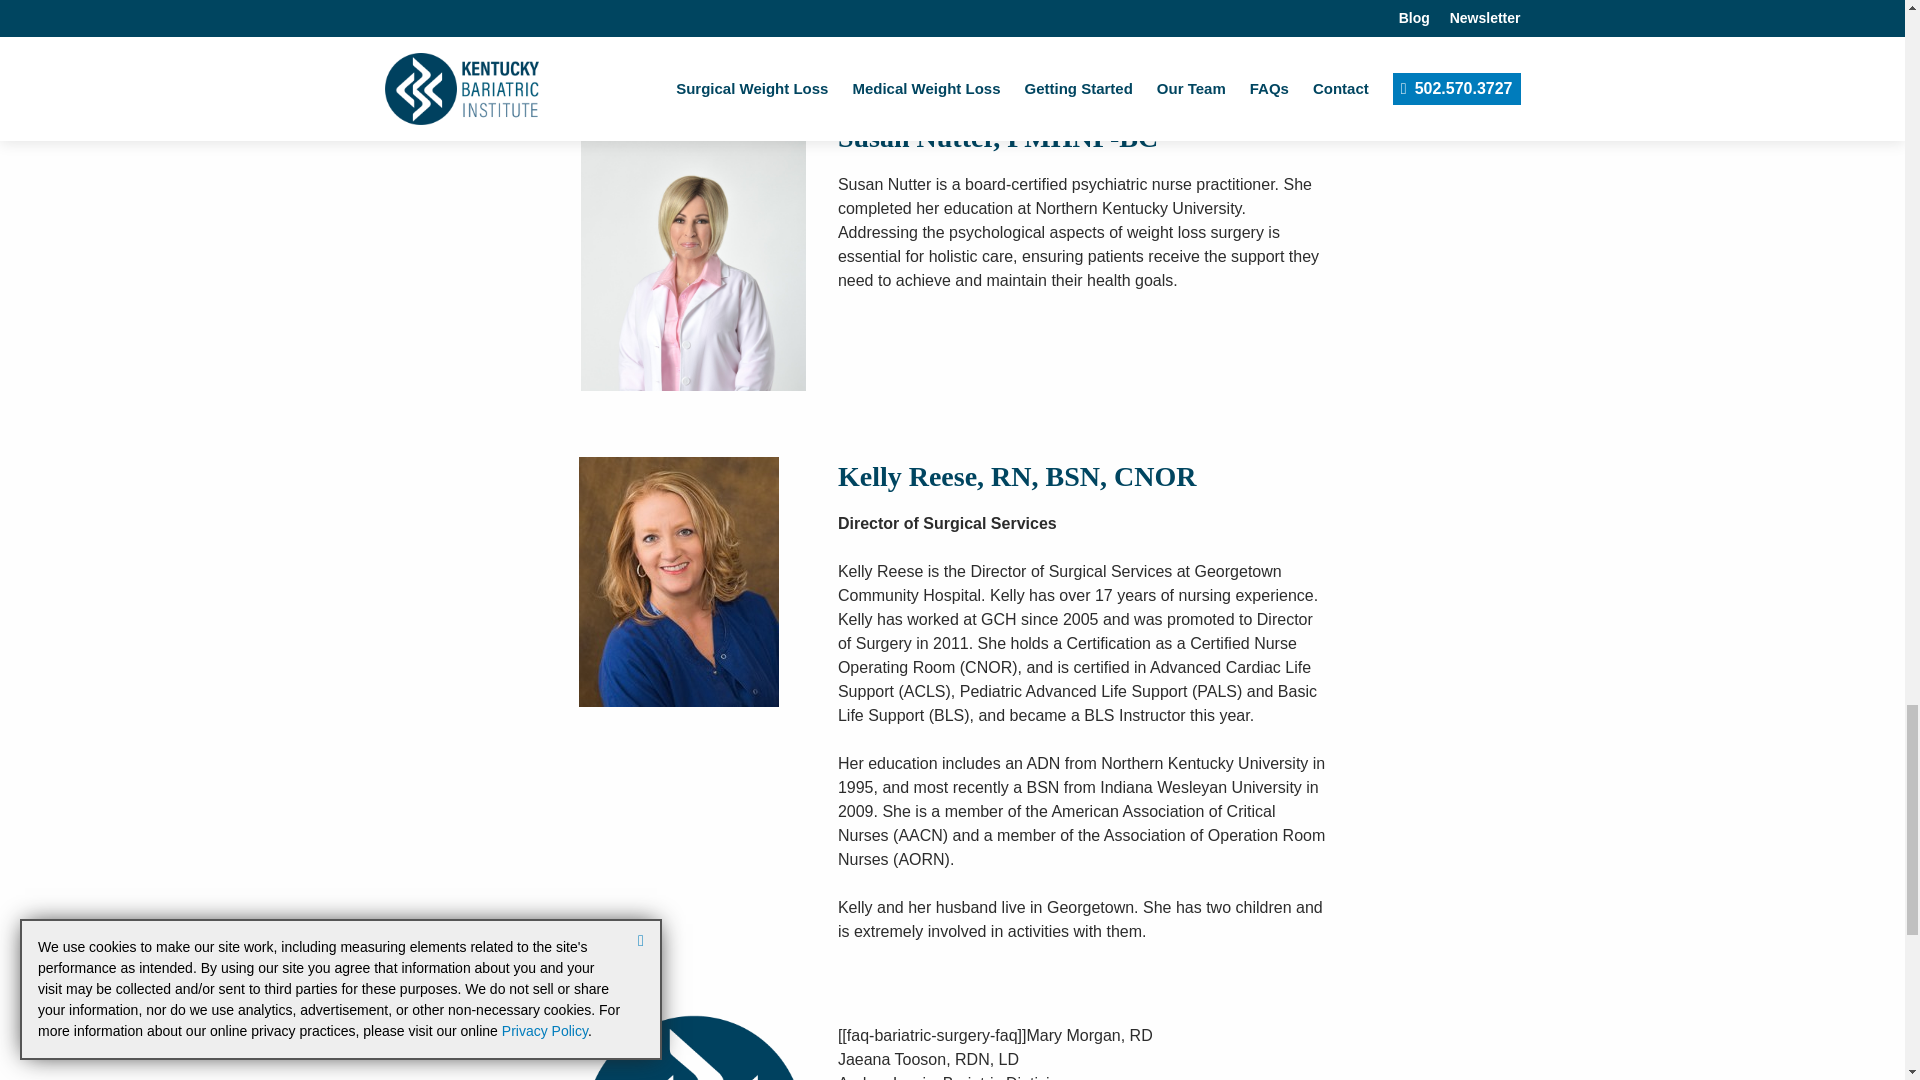 The height and width of the screenshot is (1080, 1920). I want to click on Susan Nutter, PMHNP-BC, so click(694, 254).